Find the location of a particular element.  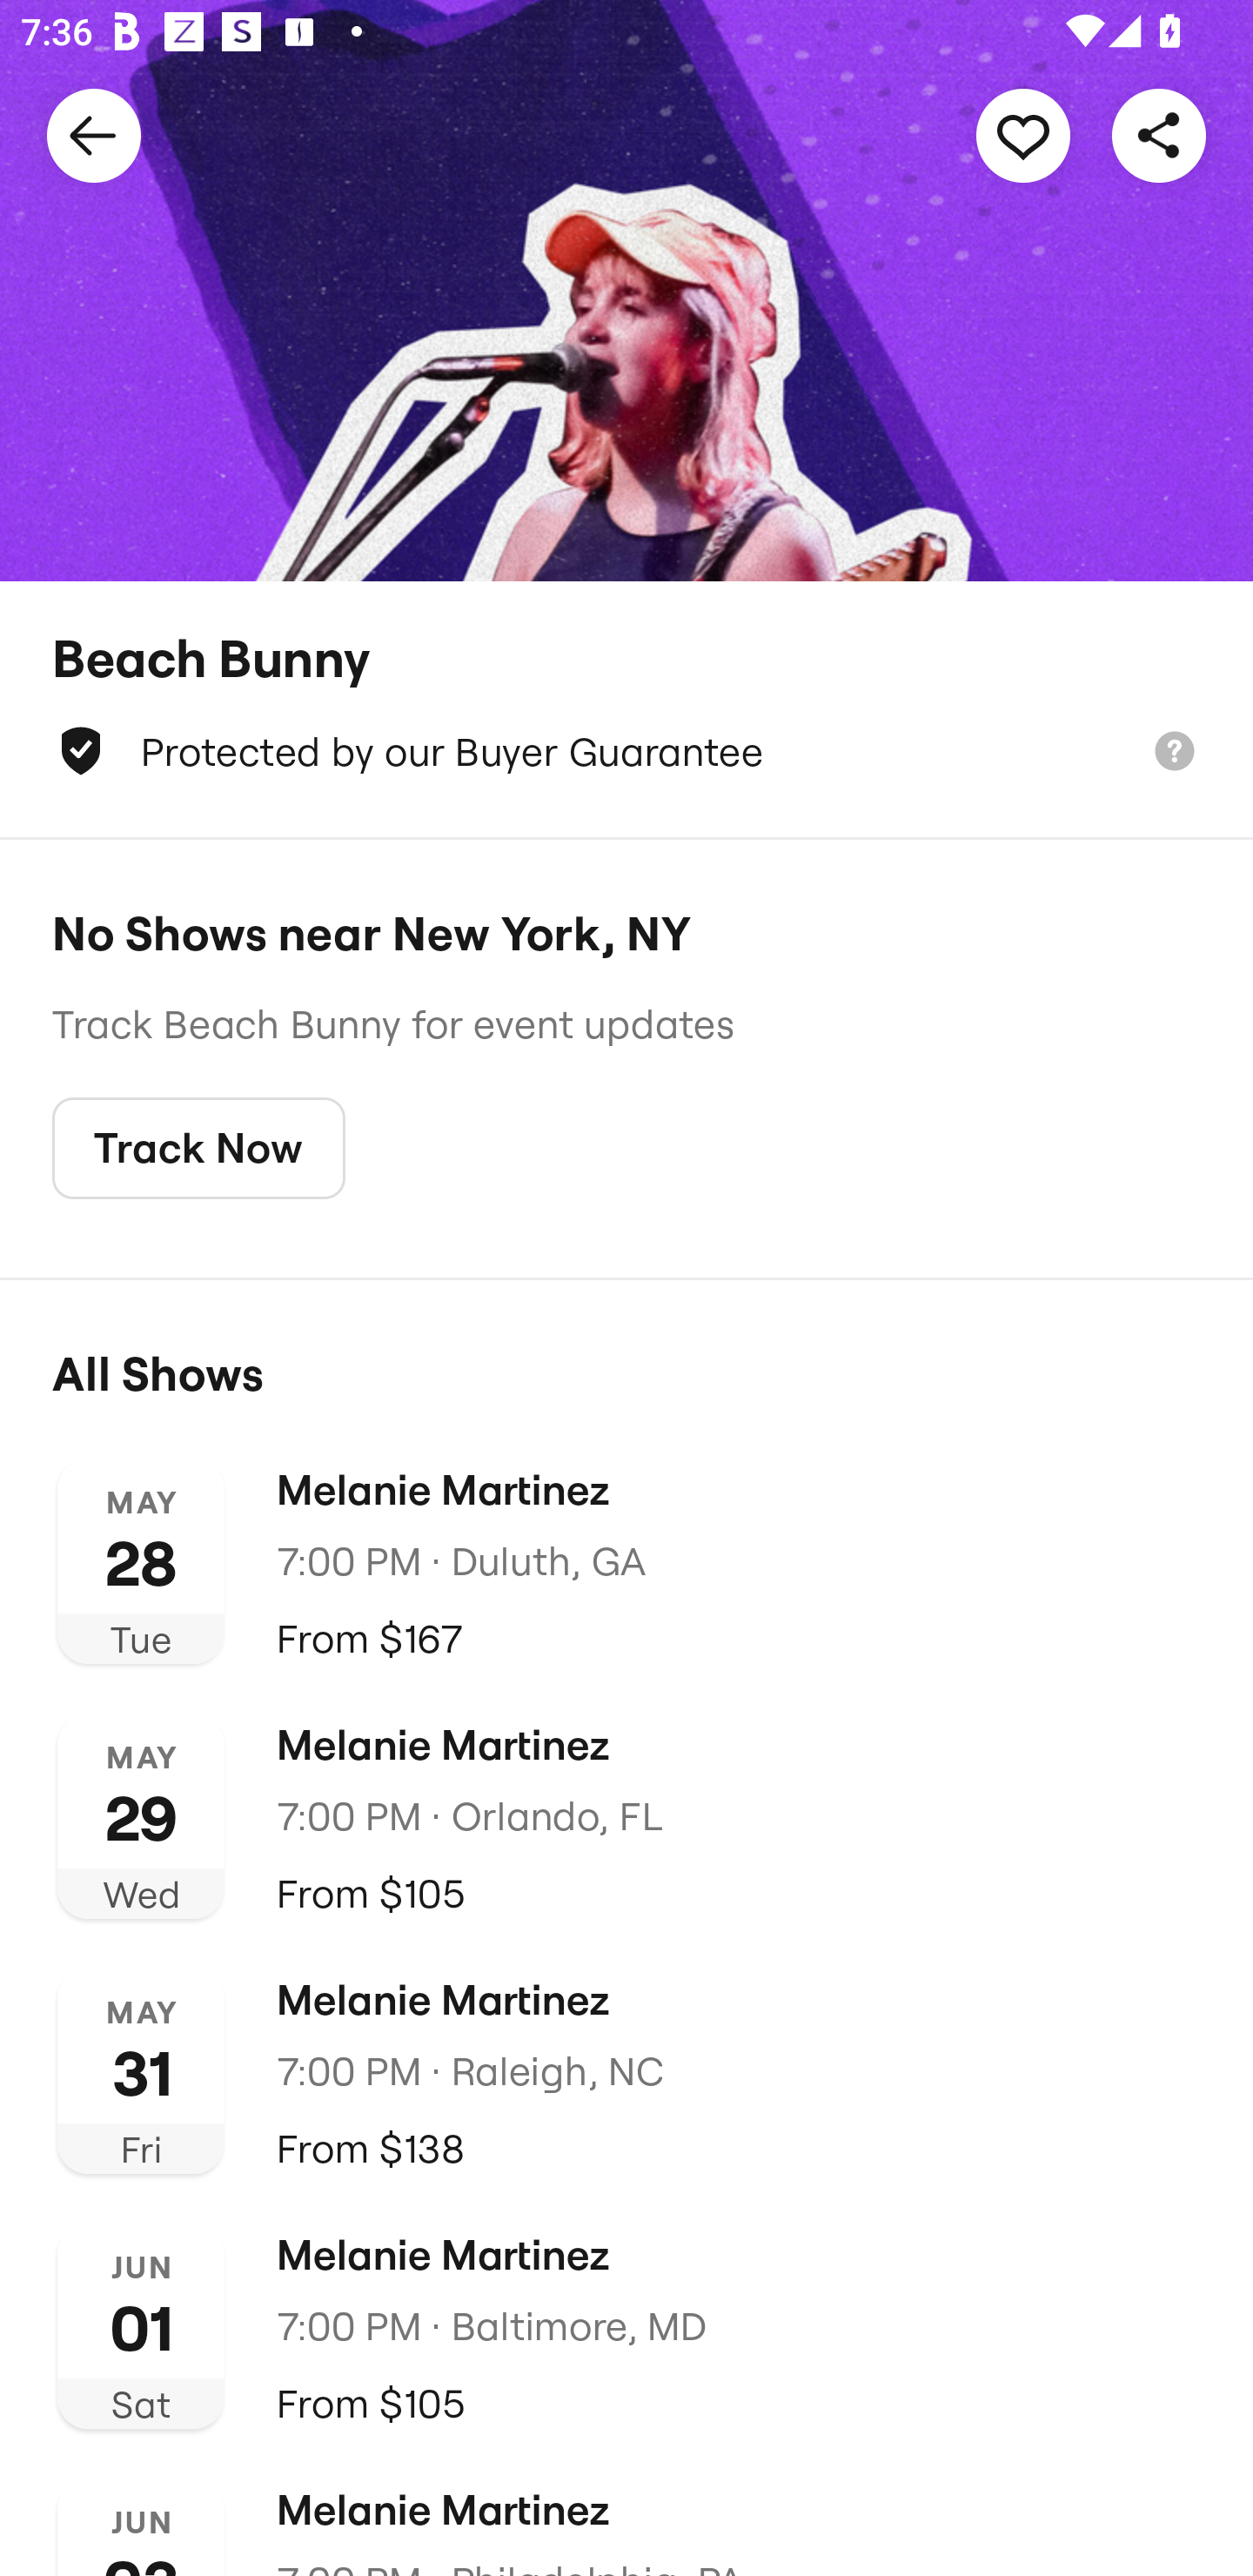

Protected by our Buyer Guarantee Learn more is located at coordinates (626, 750).